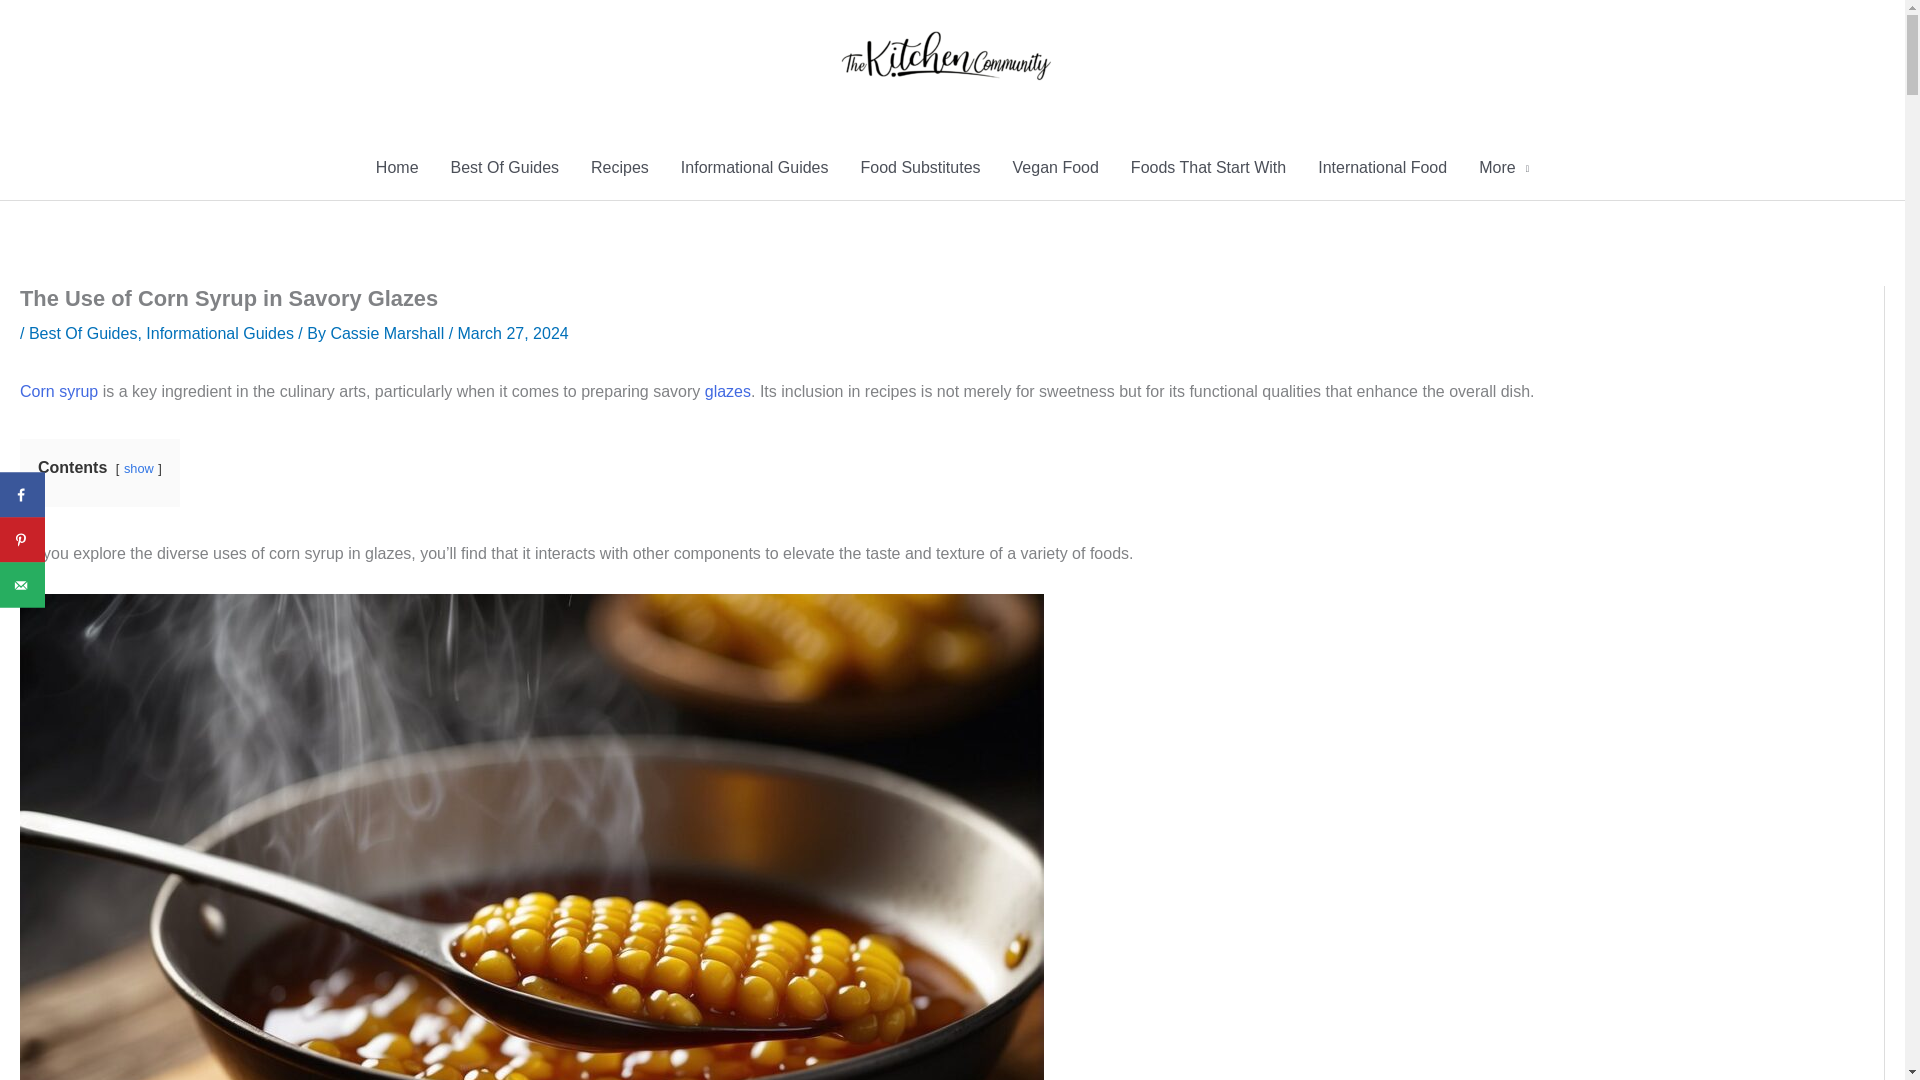 This screenshot has height=1080, width=1920. What do you see at coordinates (398, 168) in the screenshot?
I see `Home` at bounding box center [398, 168].